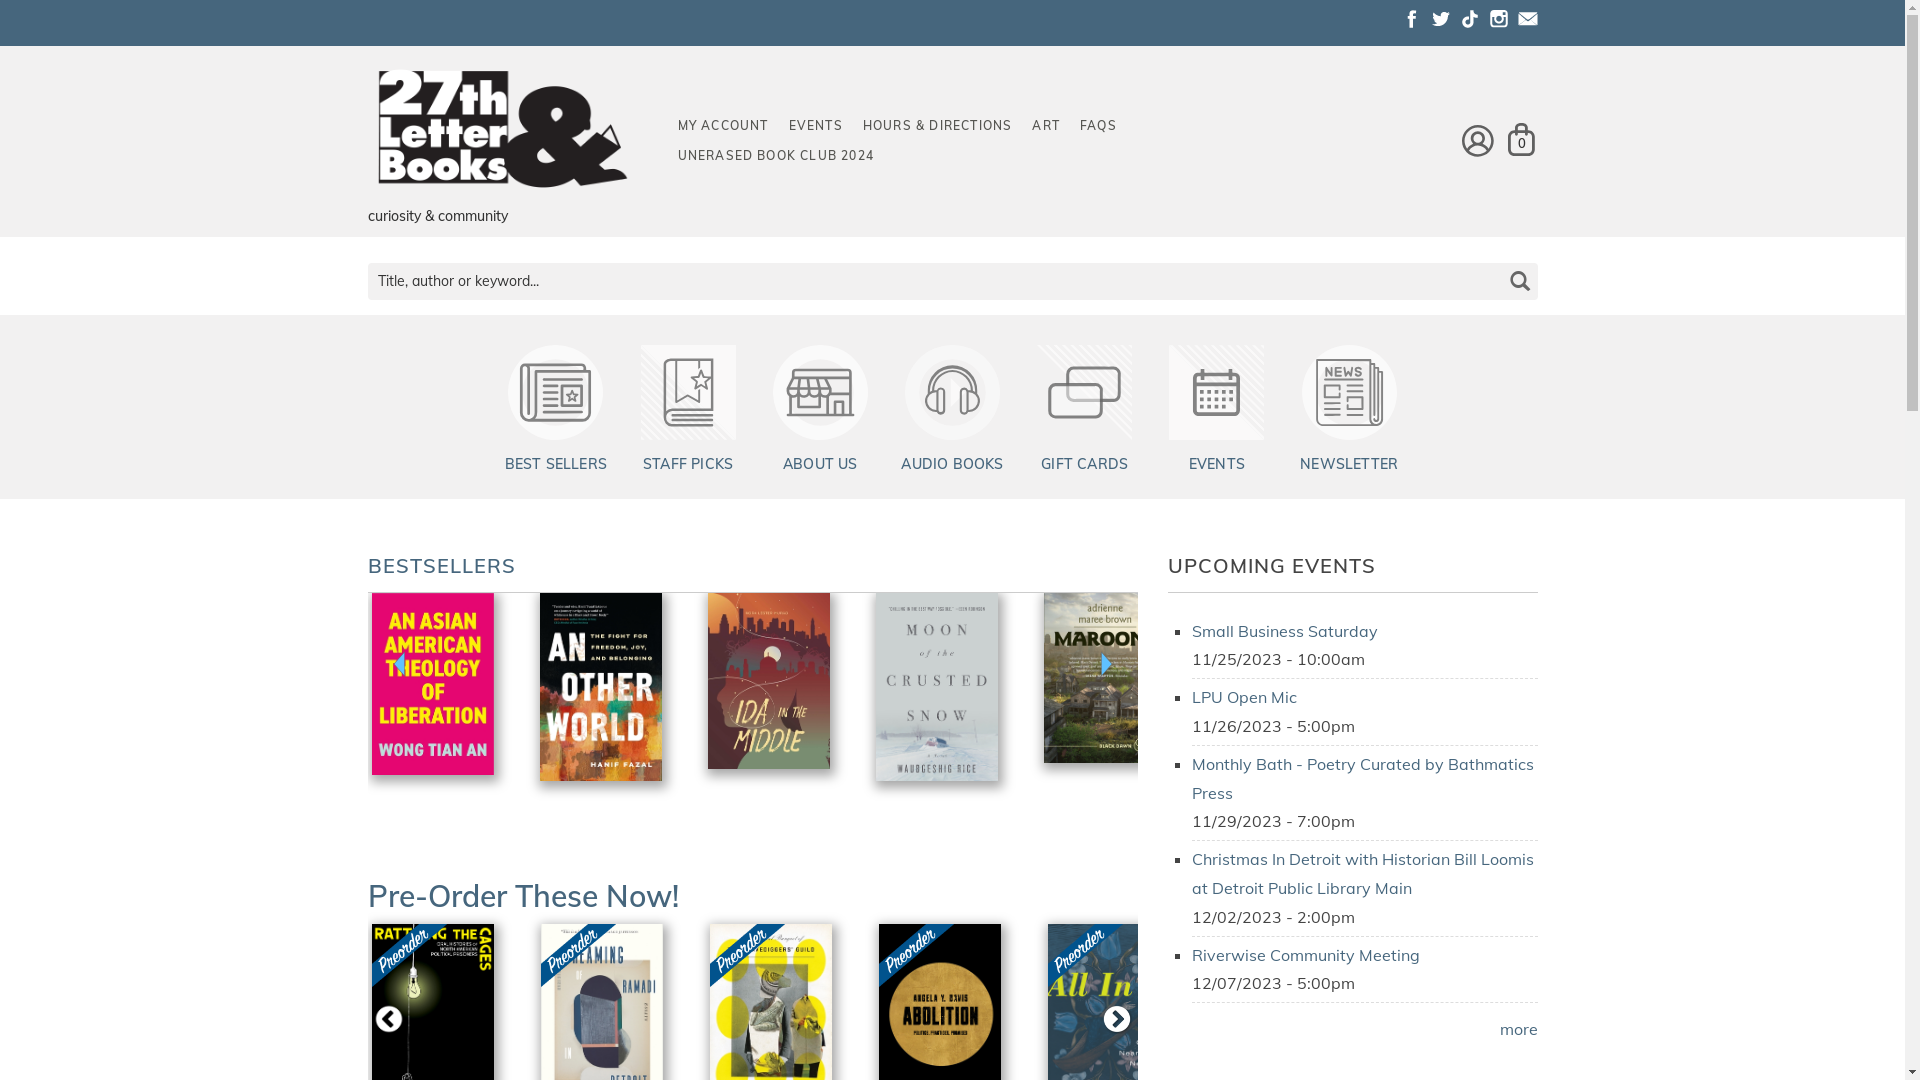  What do you see at coordinates (688, 392) in the screenshot?
I see `Staff Picks Icons` at bounding box center [688, 392].